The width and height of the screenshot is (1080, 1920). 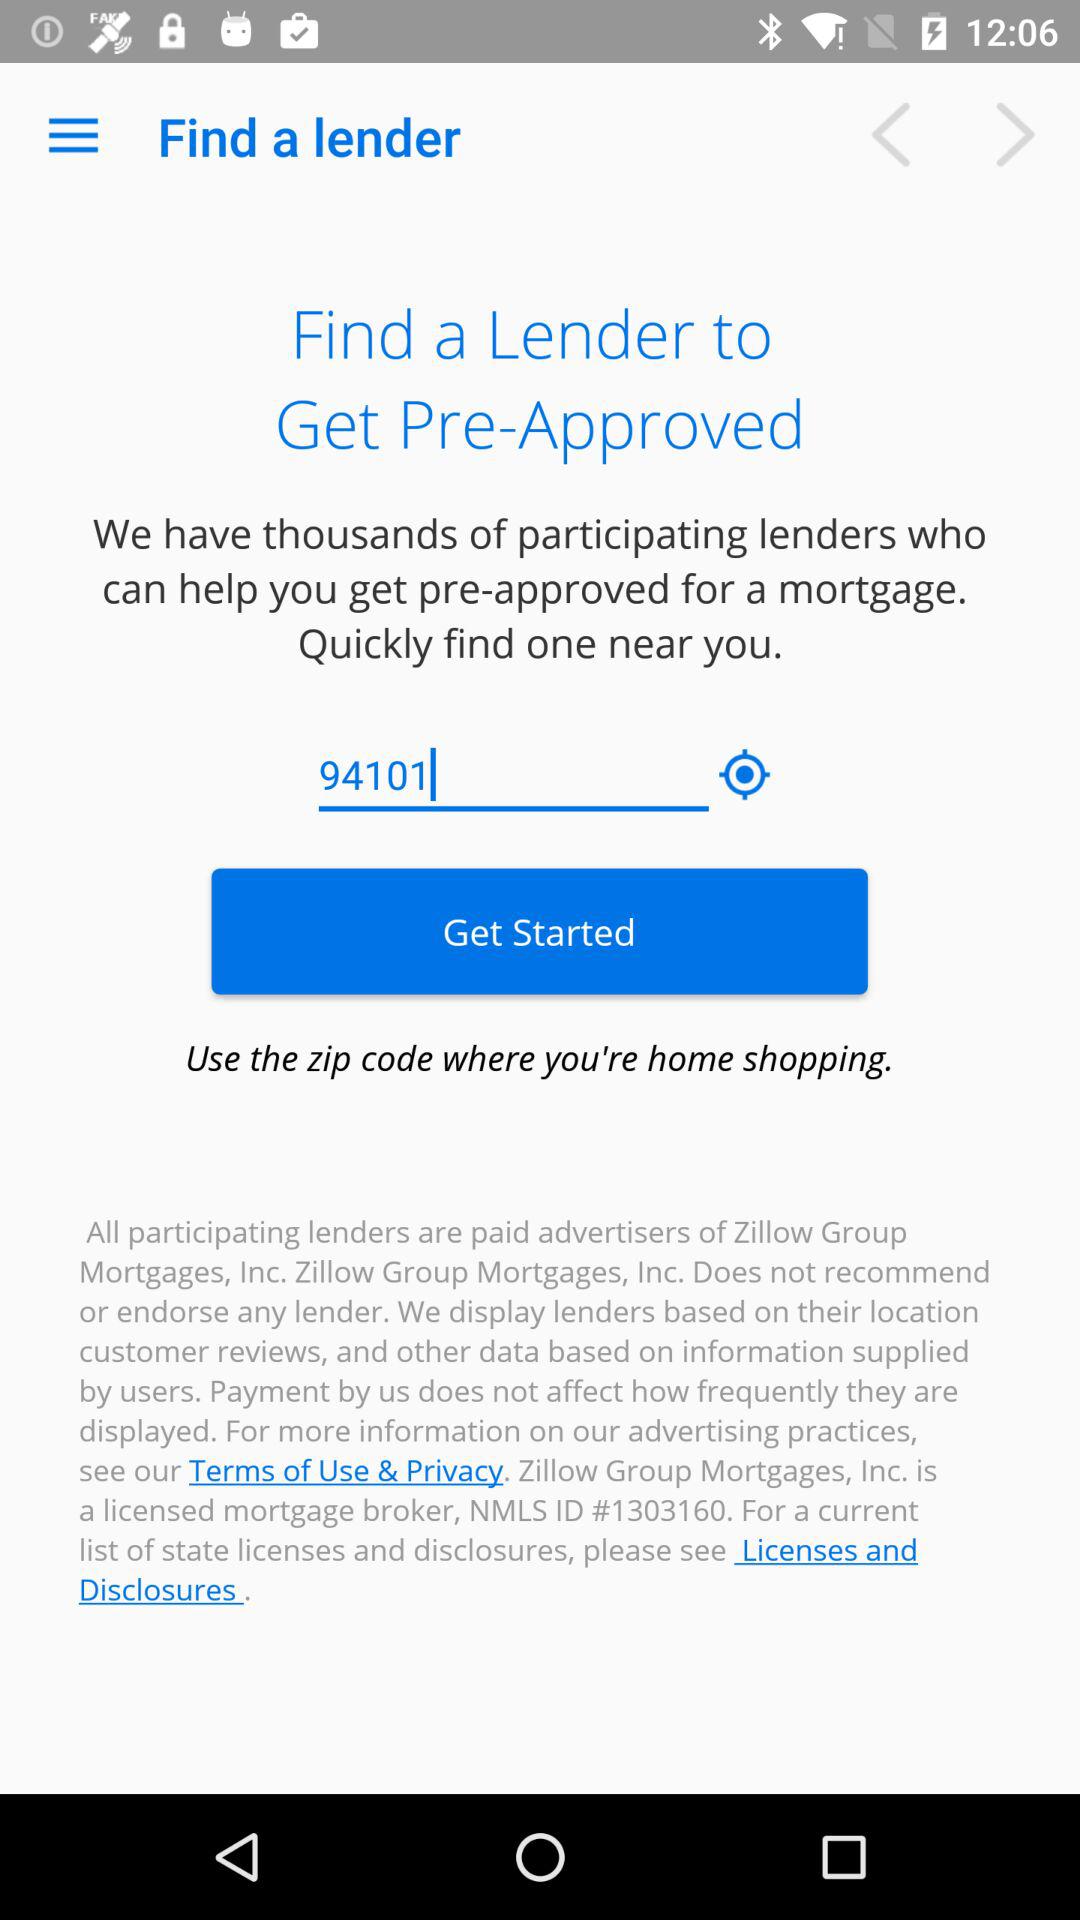 What do you see at coordinates (514, 775) in the screenshot?
I see `turn on icon above get started icon` at bounding box center [514, 775].